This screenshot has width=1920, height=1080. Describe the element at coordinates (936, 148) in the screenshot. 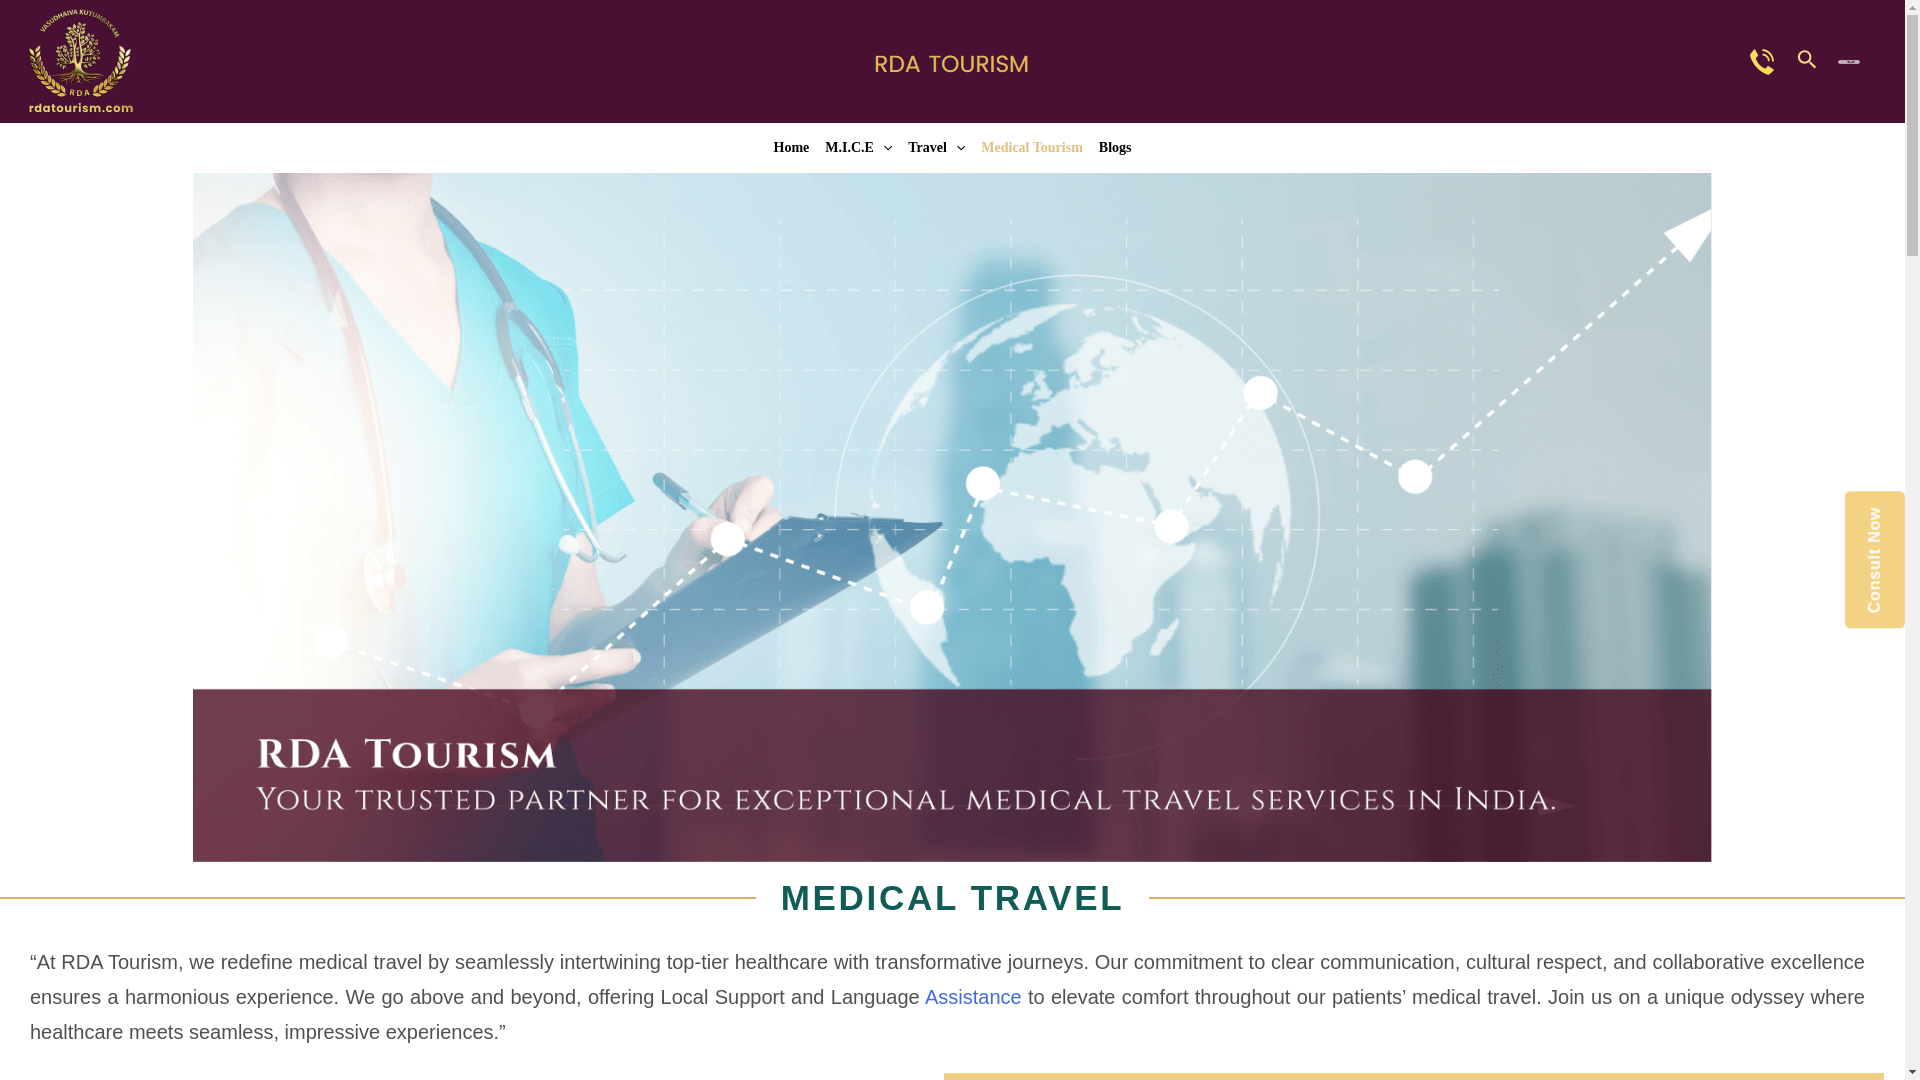

I see `Travel` at that location.